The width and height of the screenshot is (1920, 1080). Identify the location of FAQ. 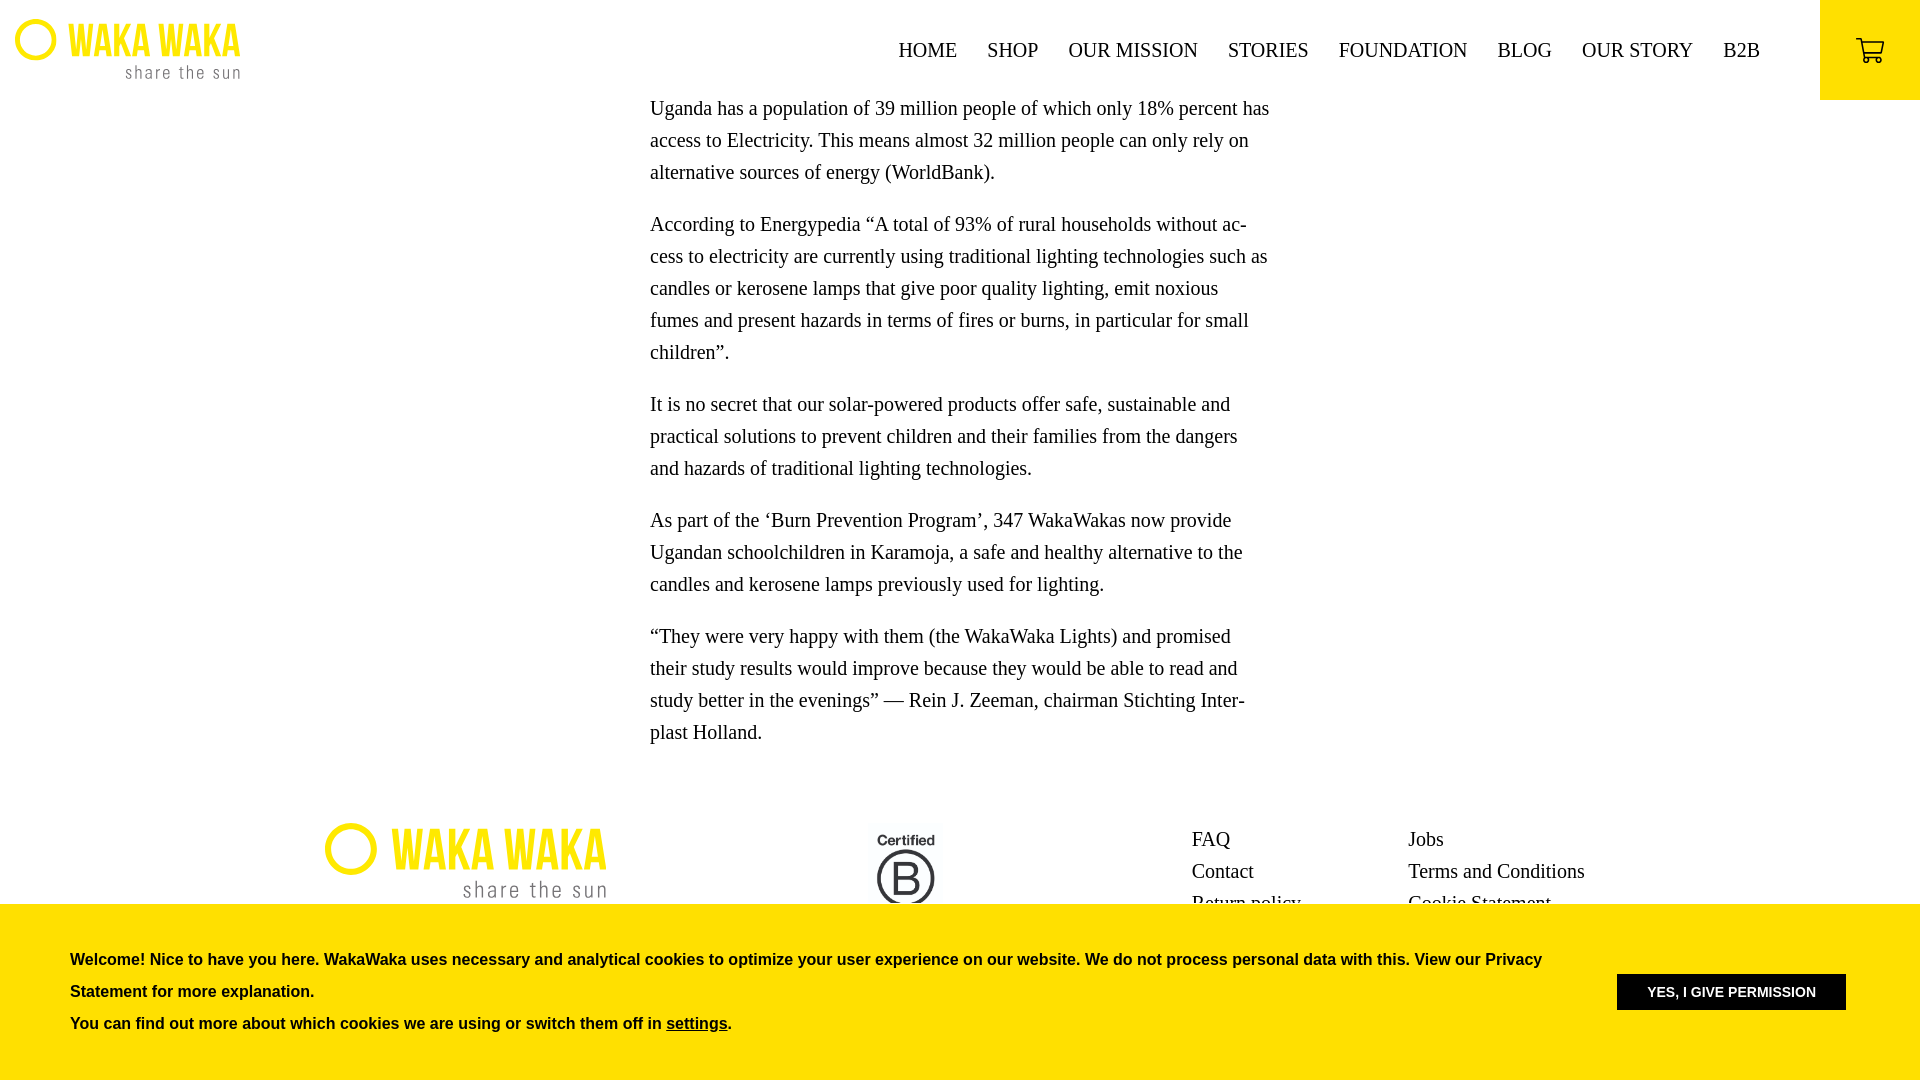
(1211, 838).